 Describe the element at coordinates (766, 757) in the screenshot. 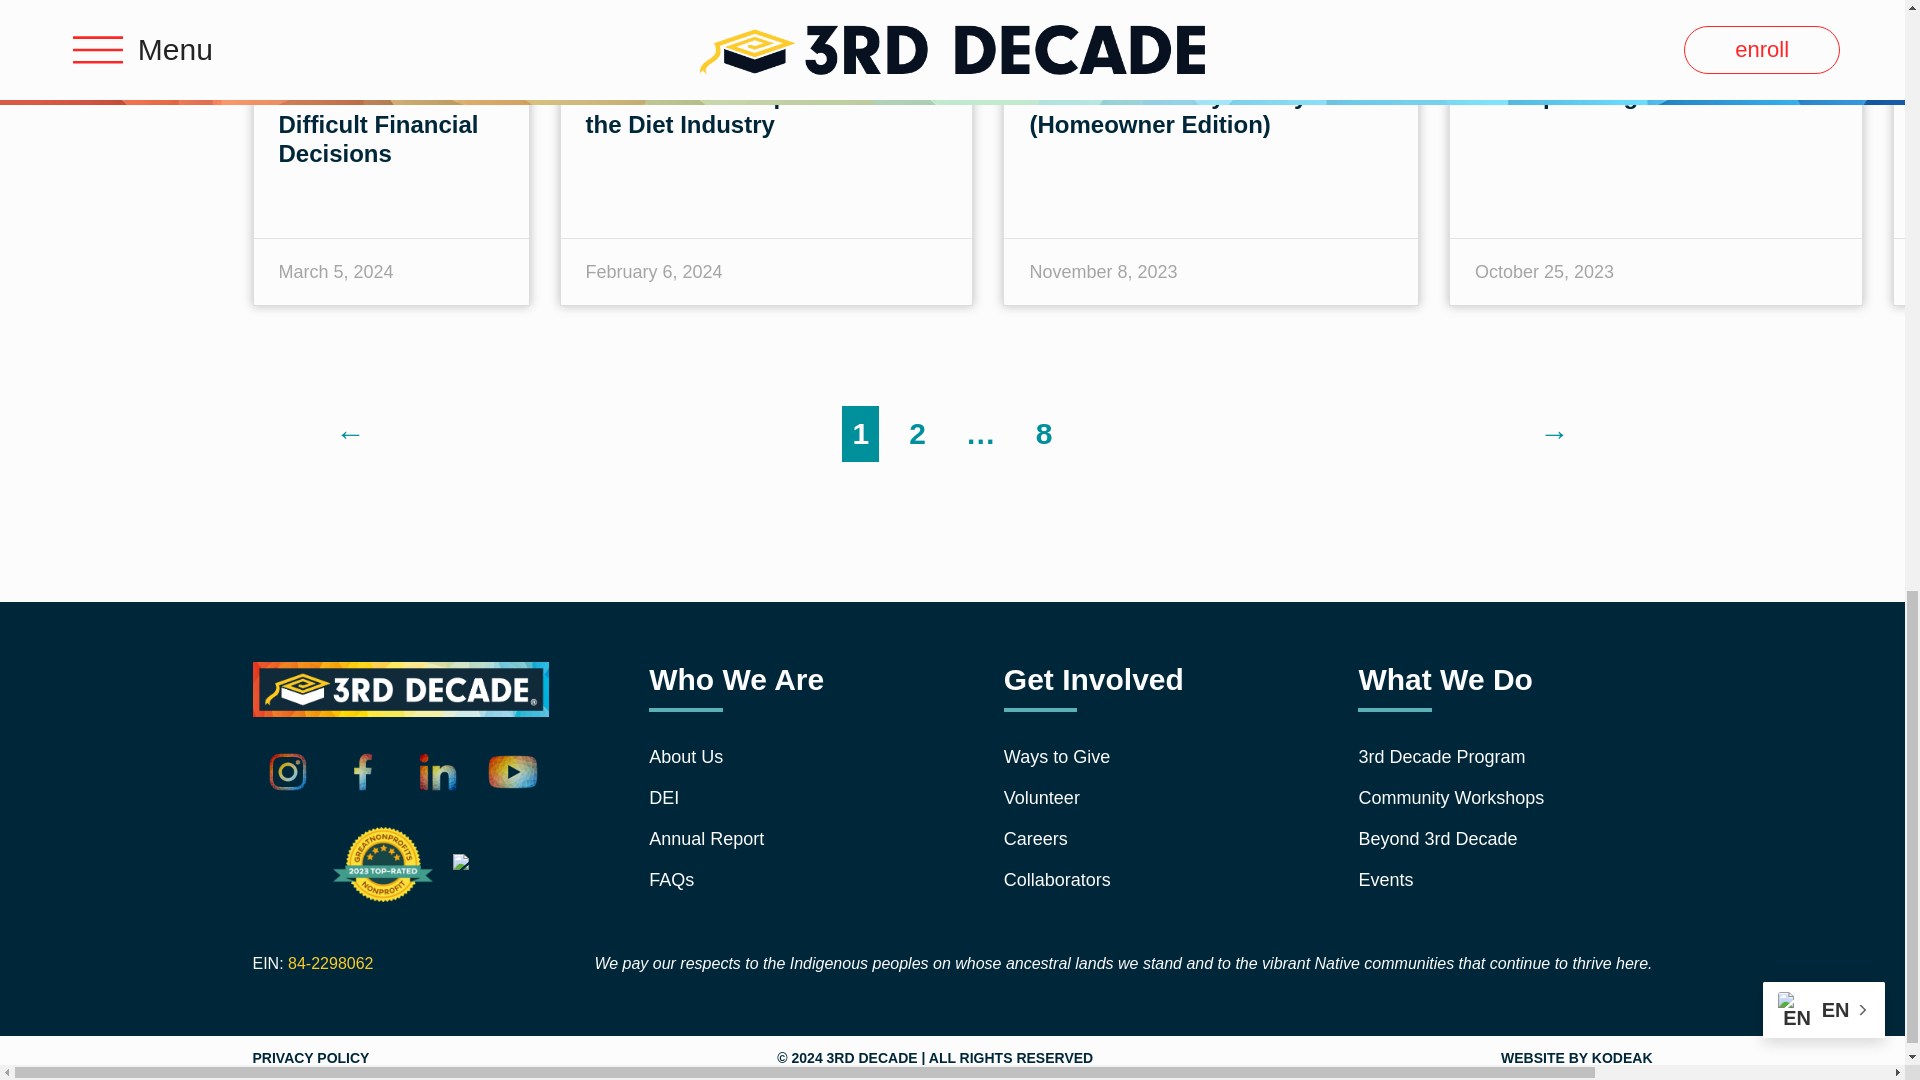

I see `About Us` at that location.